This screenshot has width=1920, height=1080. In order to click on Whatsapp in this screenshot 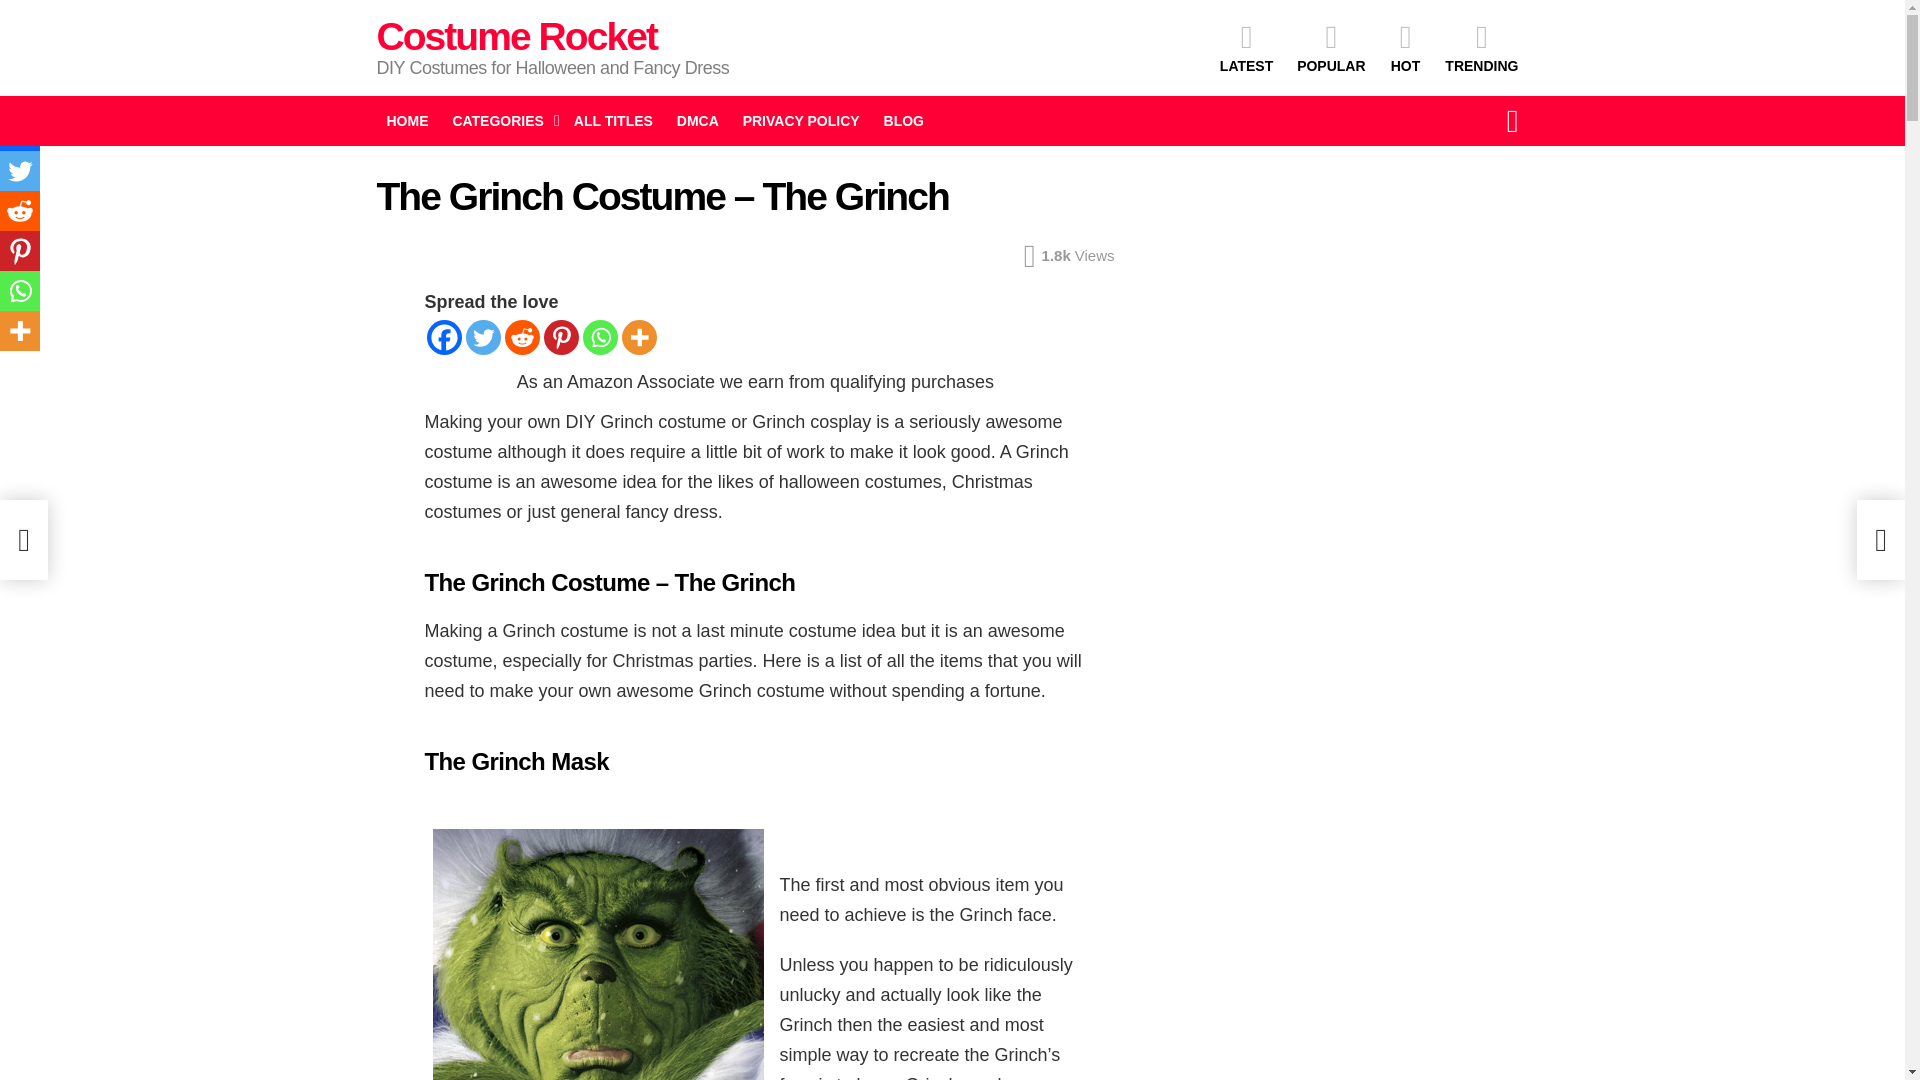, I will do `click(598, 337)`.